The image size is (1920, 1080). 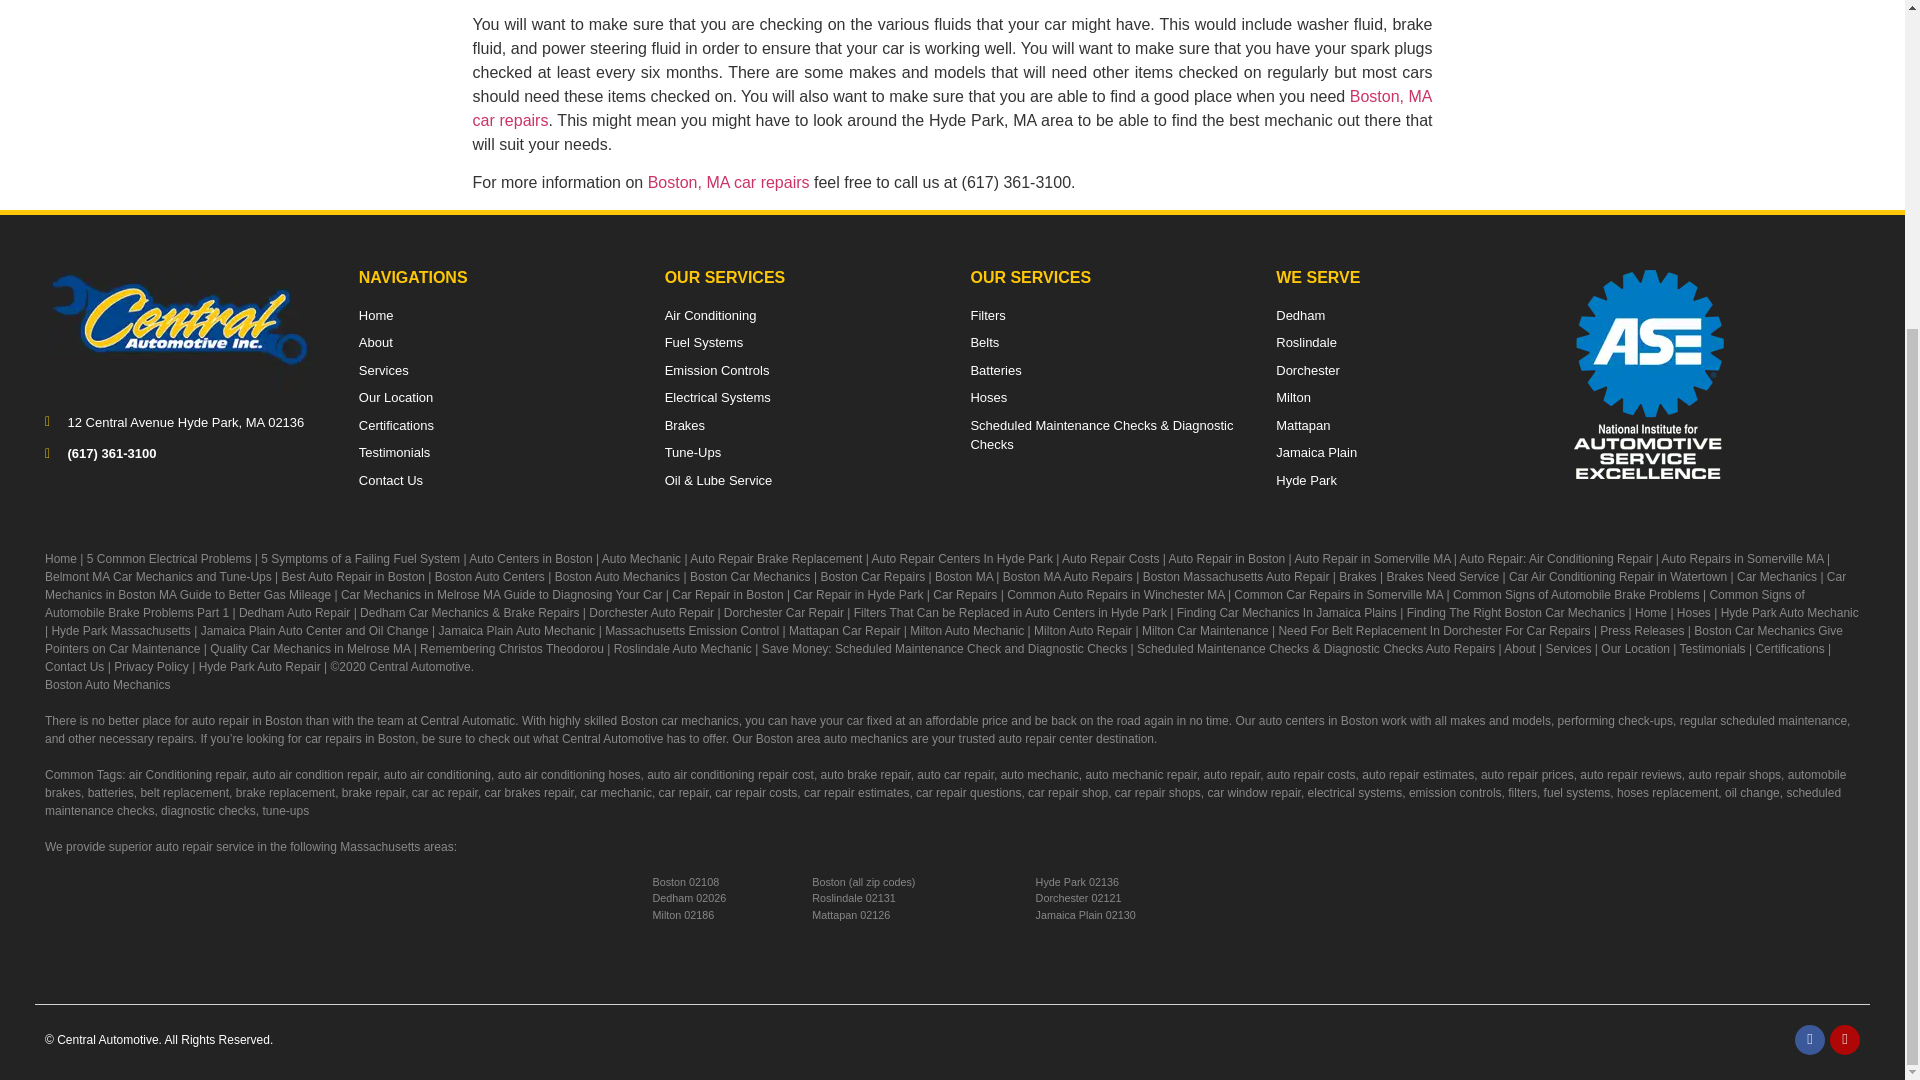 I want to click on Services, so click(x=494, y=370).